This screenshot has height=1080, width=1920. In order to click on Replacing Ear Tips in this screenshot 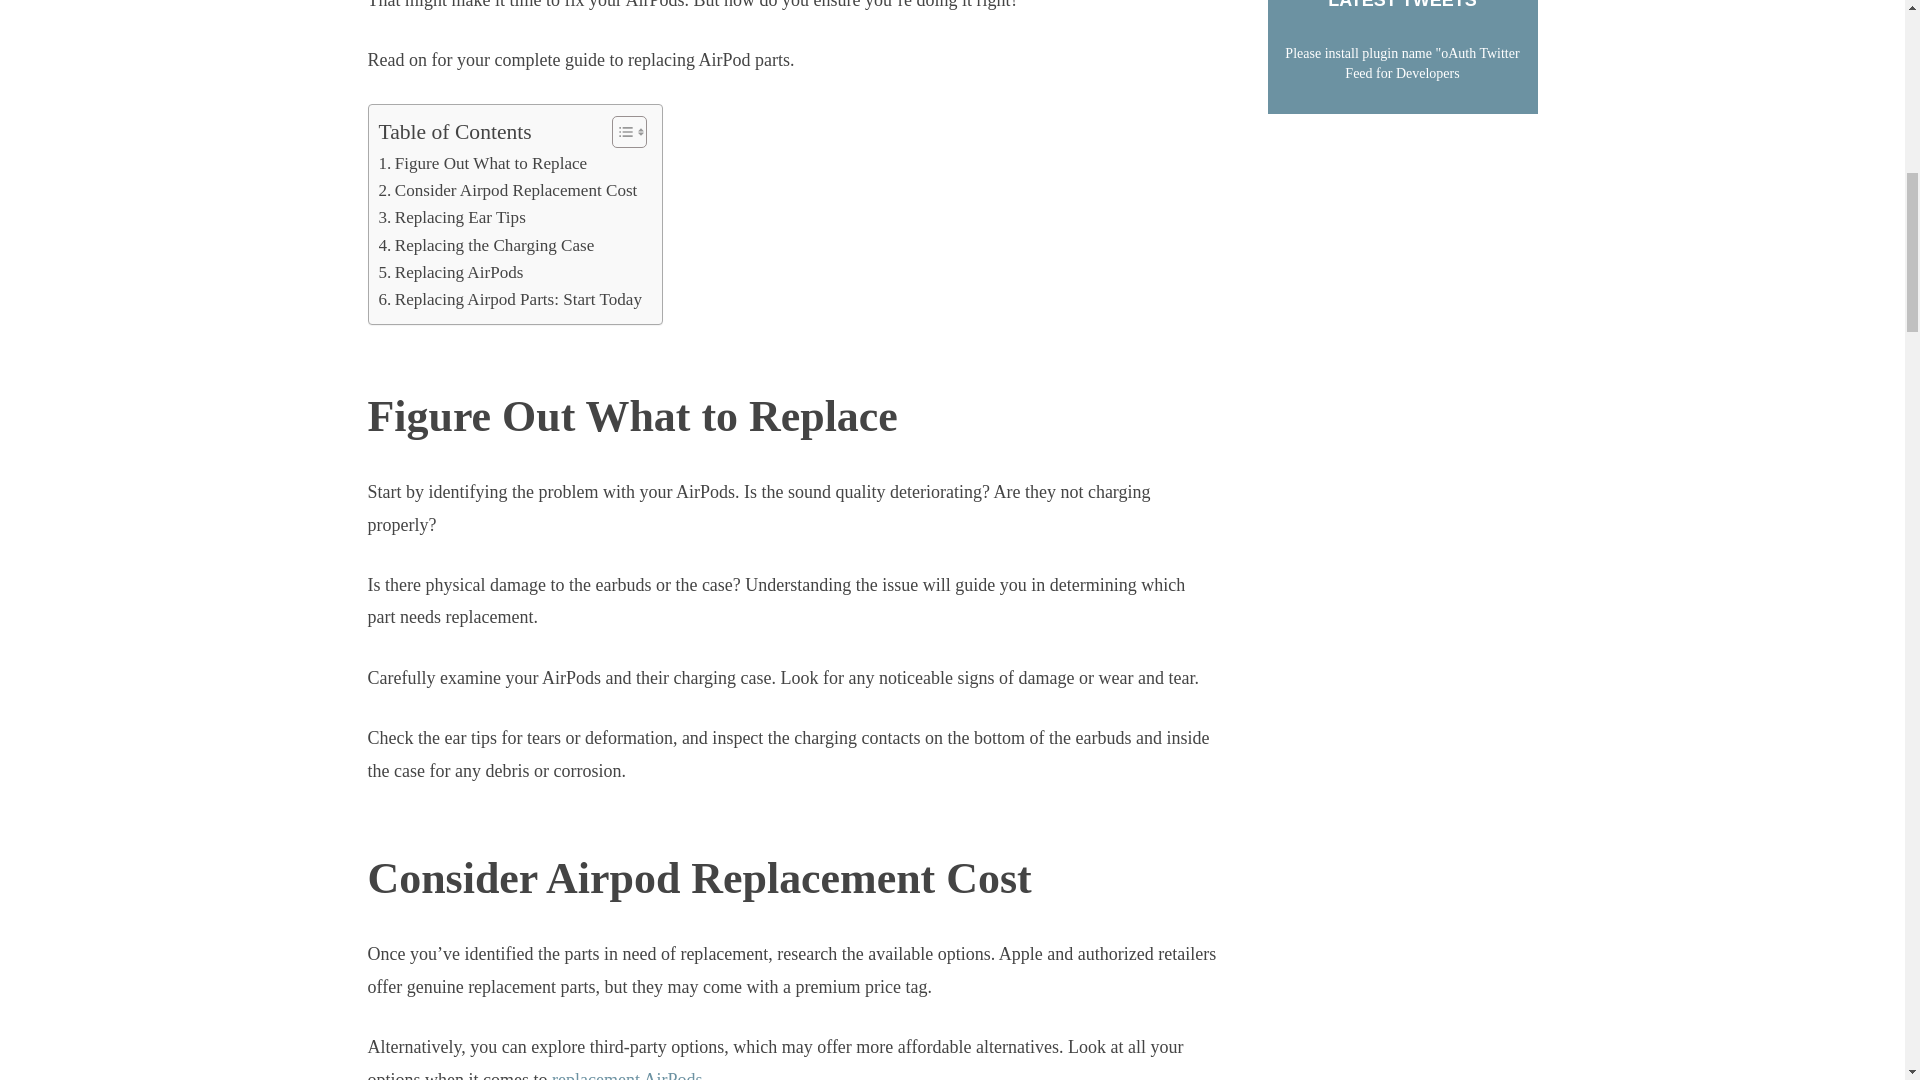, I will do `click(451, 218)`.